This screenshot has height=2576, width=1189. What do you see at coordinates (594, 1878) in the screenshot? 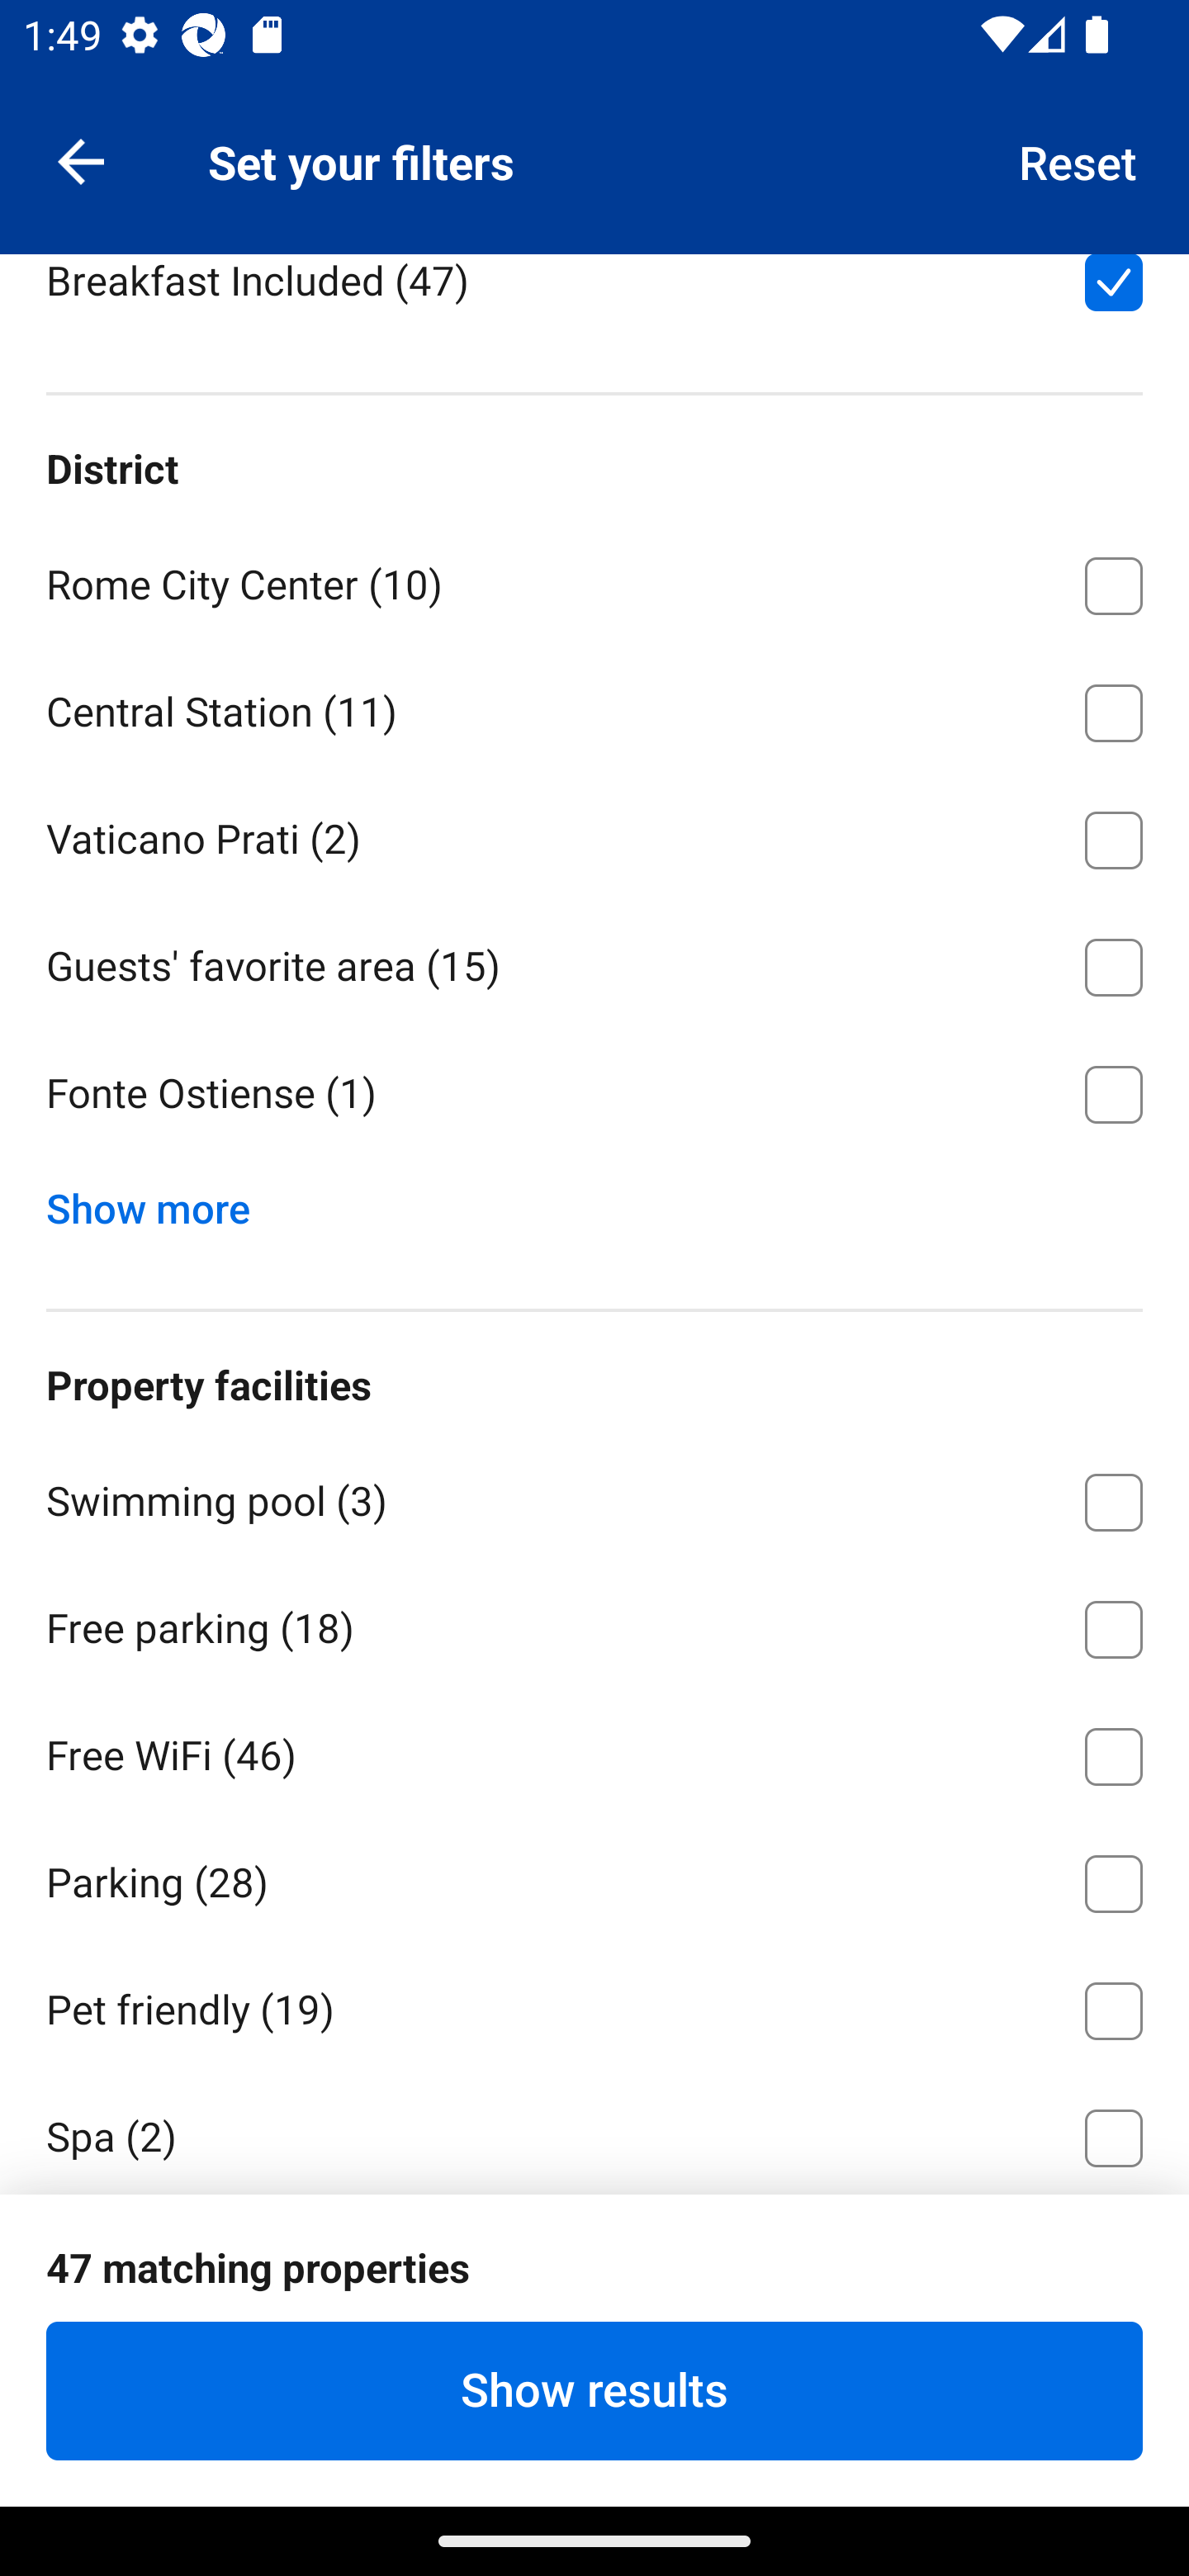
I see `Parking ⁦(28)` at bounding box center [594, 1878].